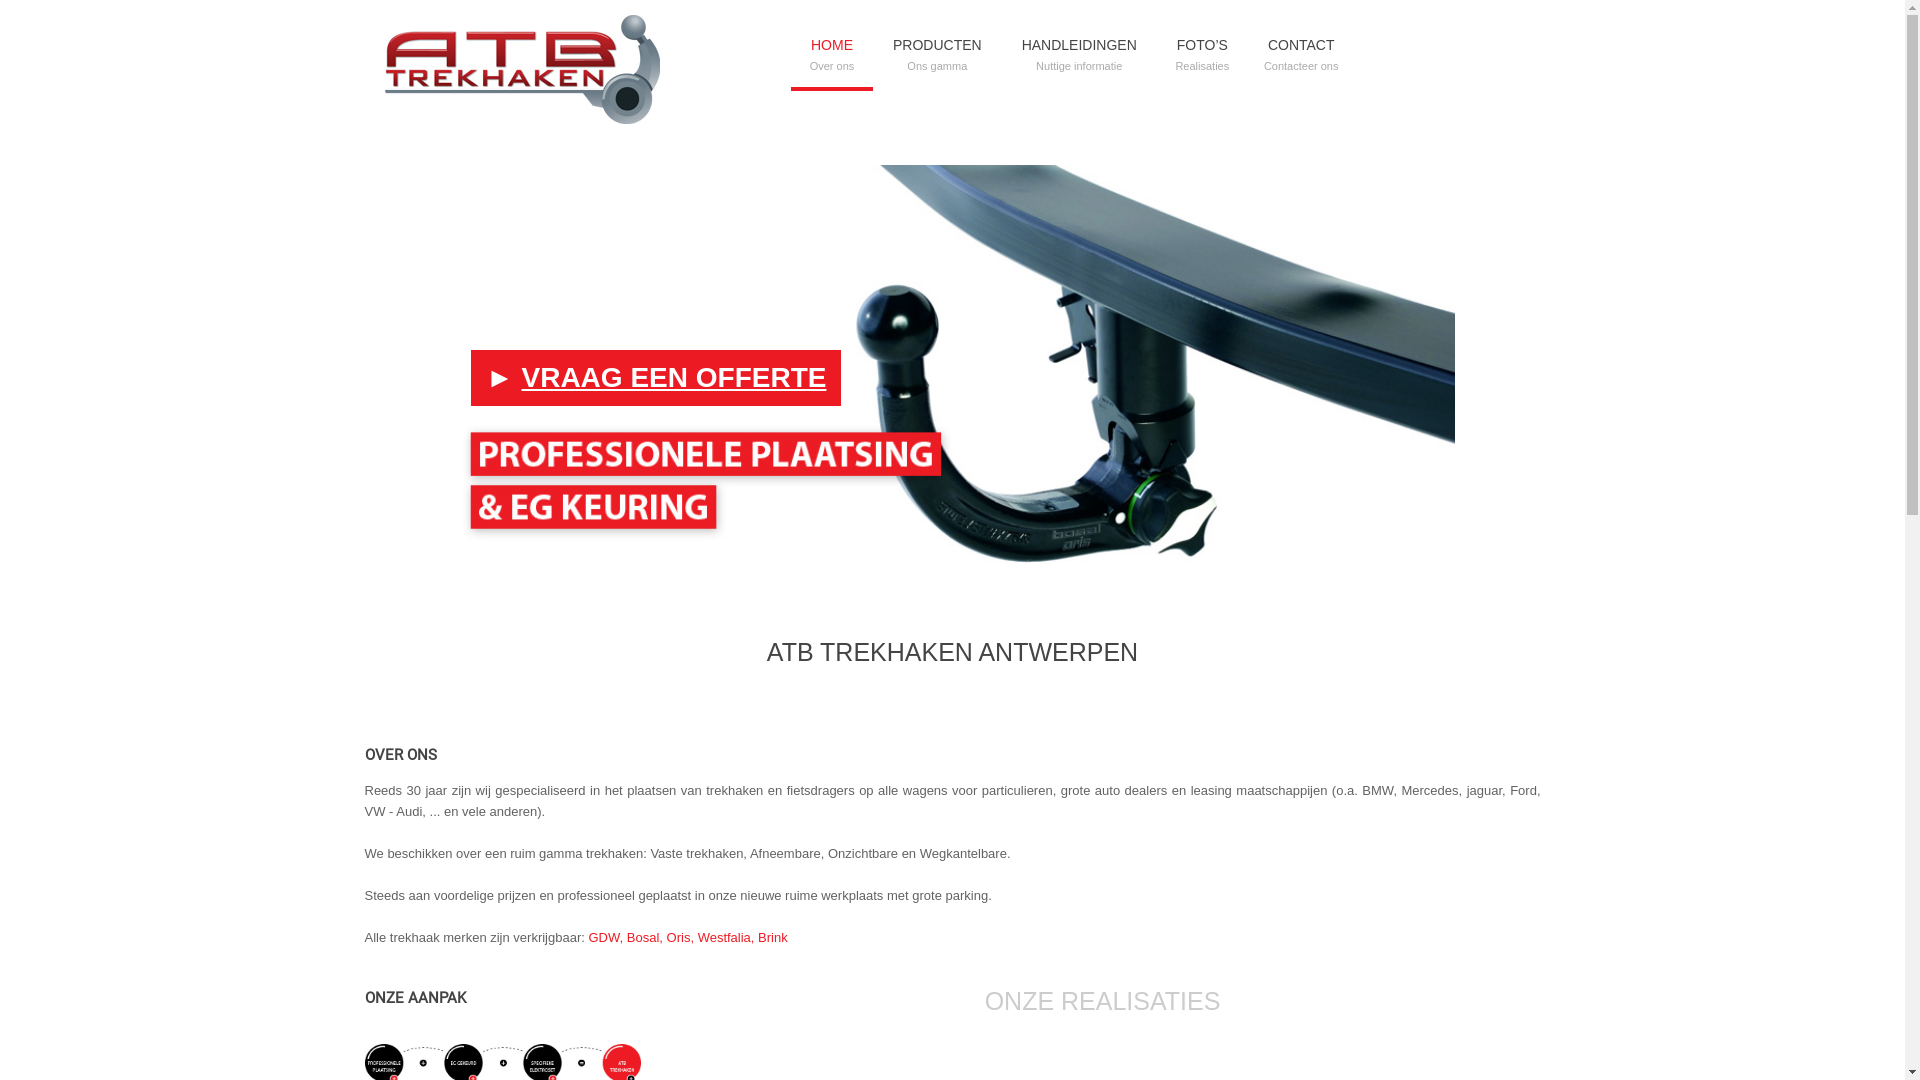  What do you see at coordinates (674, 378) in the screenshot?
I see `VRAAG EEN OFFERTE` at bounding box center [674, 378].